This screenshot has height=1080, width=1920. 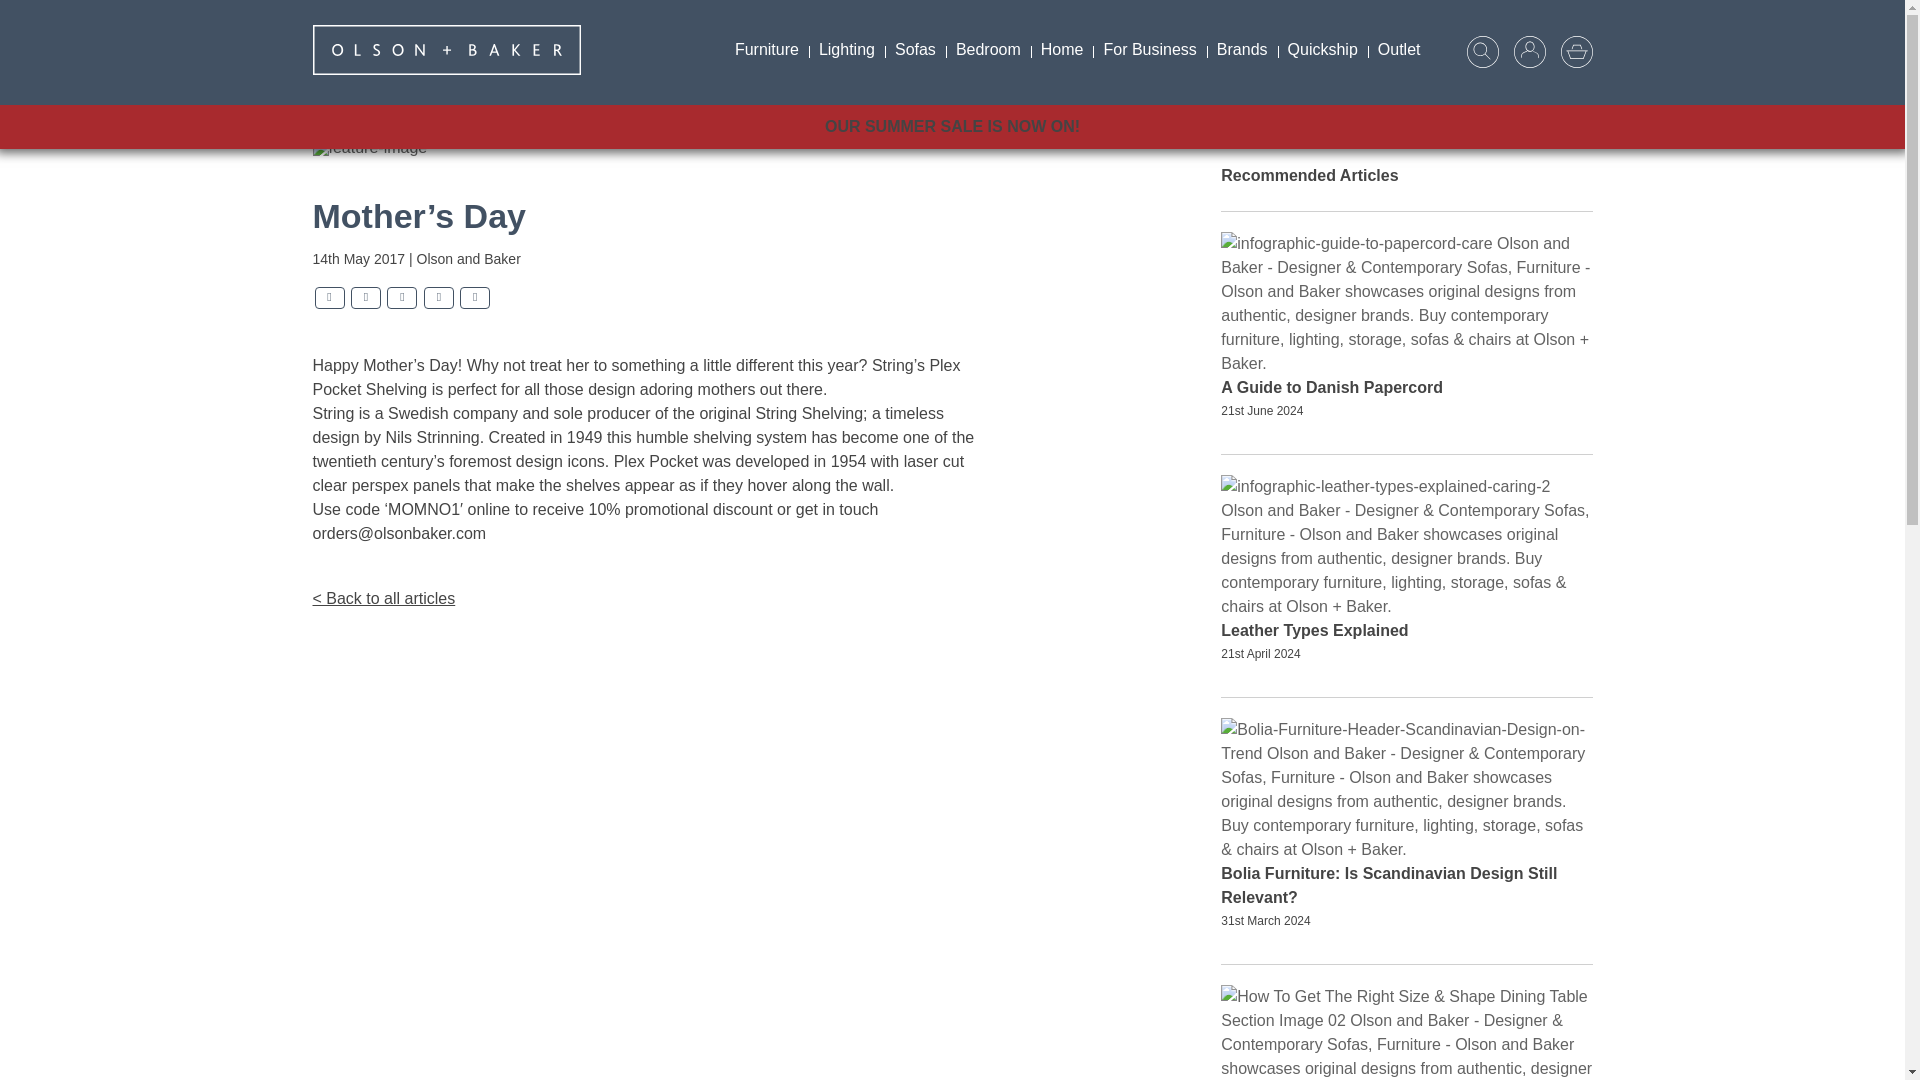 What do you see at coordinates (988, 49) in the screenshot?
I see `Bedroom` at bounding box center [988, 49].